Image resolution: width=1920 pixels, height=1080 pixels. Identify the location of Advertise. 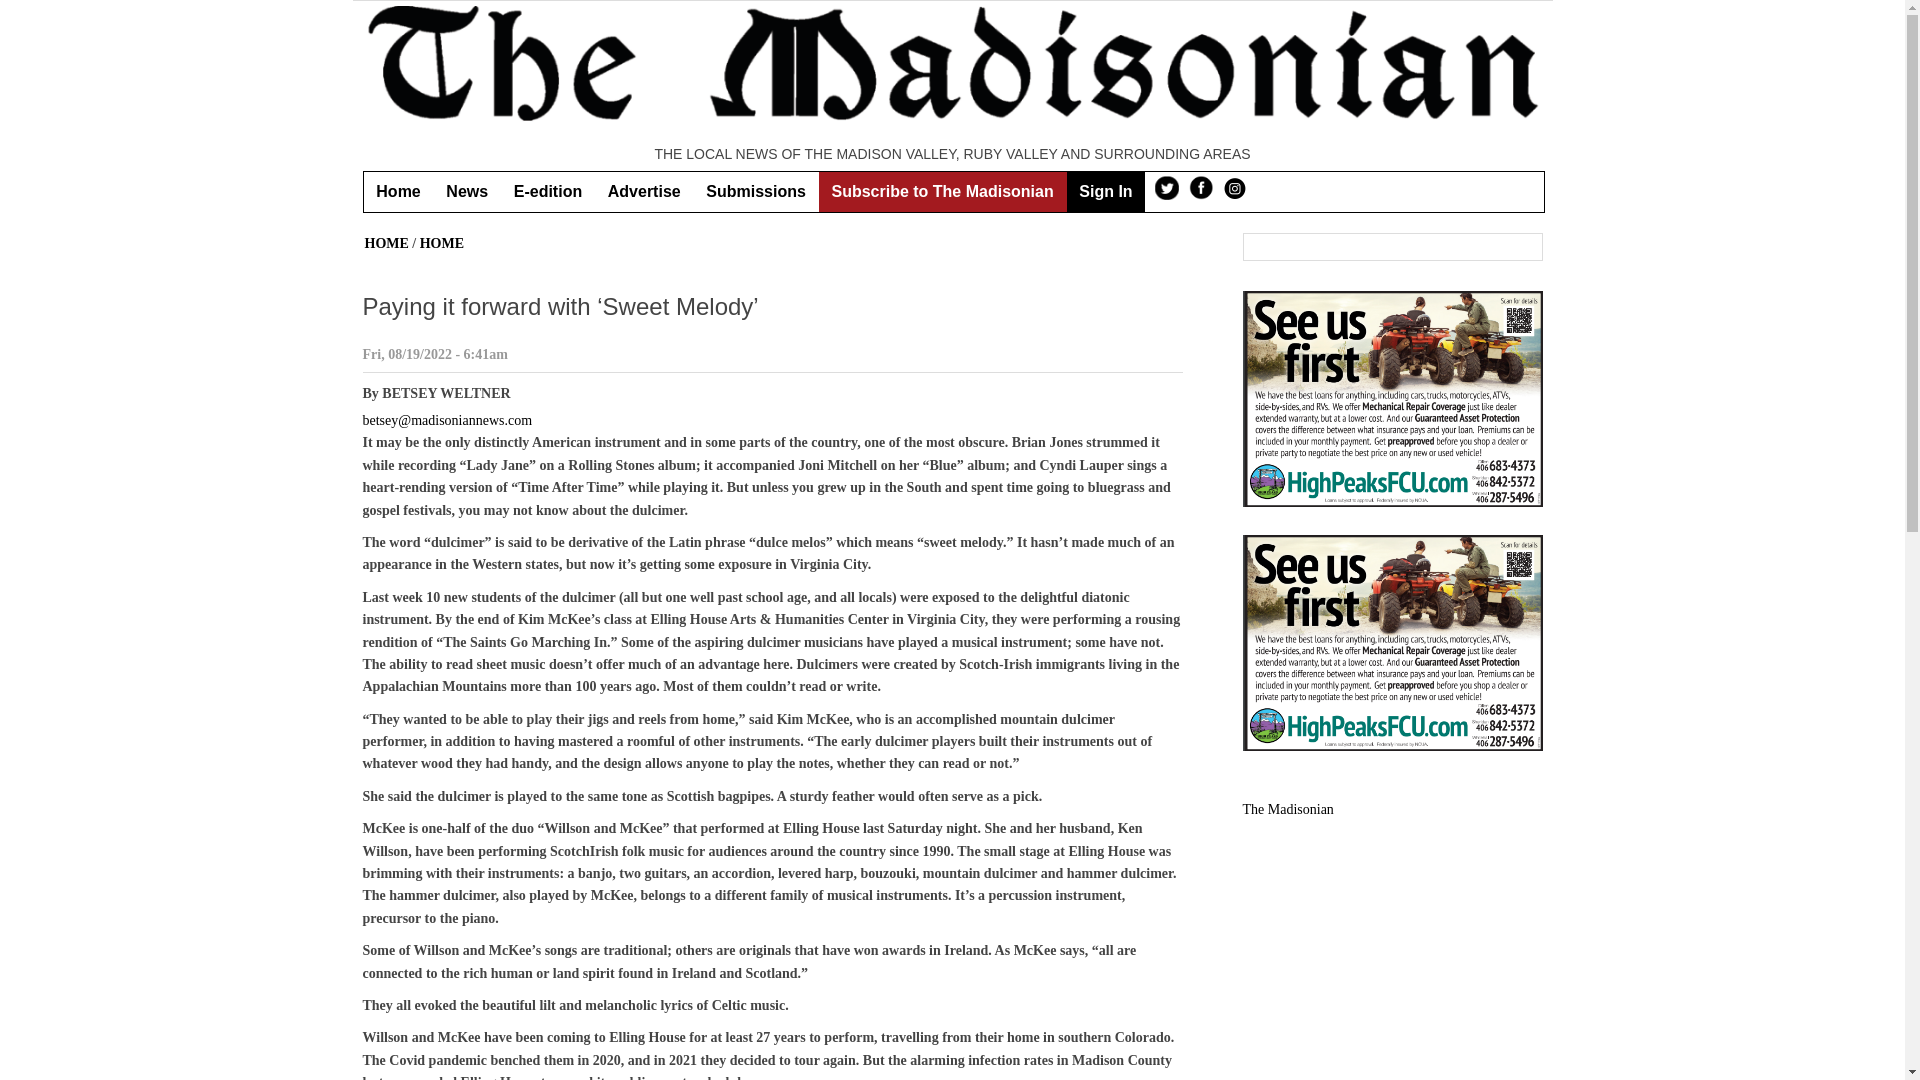
(644, 191).